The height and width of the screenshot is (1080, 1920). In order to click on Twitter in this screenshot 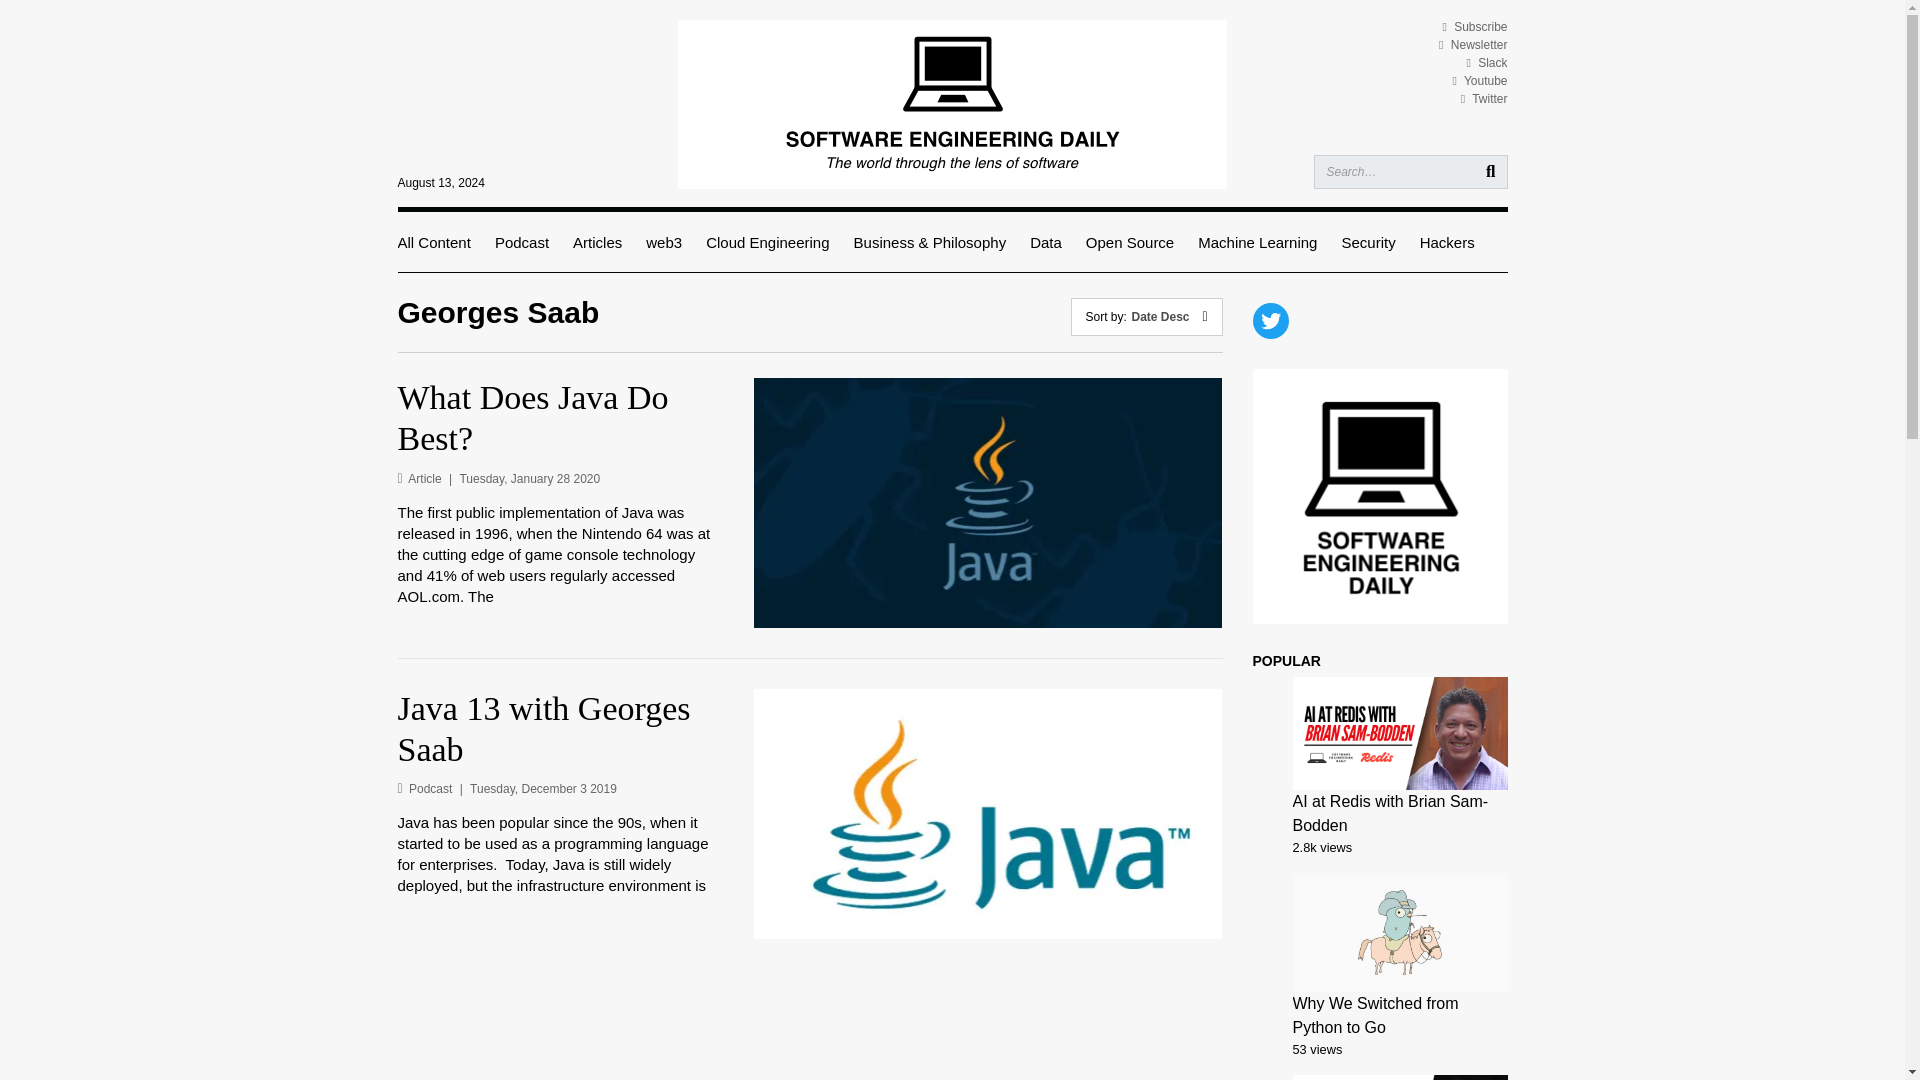, I will do `click(1484, 98)`.